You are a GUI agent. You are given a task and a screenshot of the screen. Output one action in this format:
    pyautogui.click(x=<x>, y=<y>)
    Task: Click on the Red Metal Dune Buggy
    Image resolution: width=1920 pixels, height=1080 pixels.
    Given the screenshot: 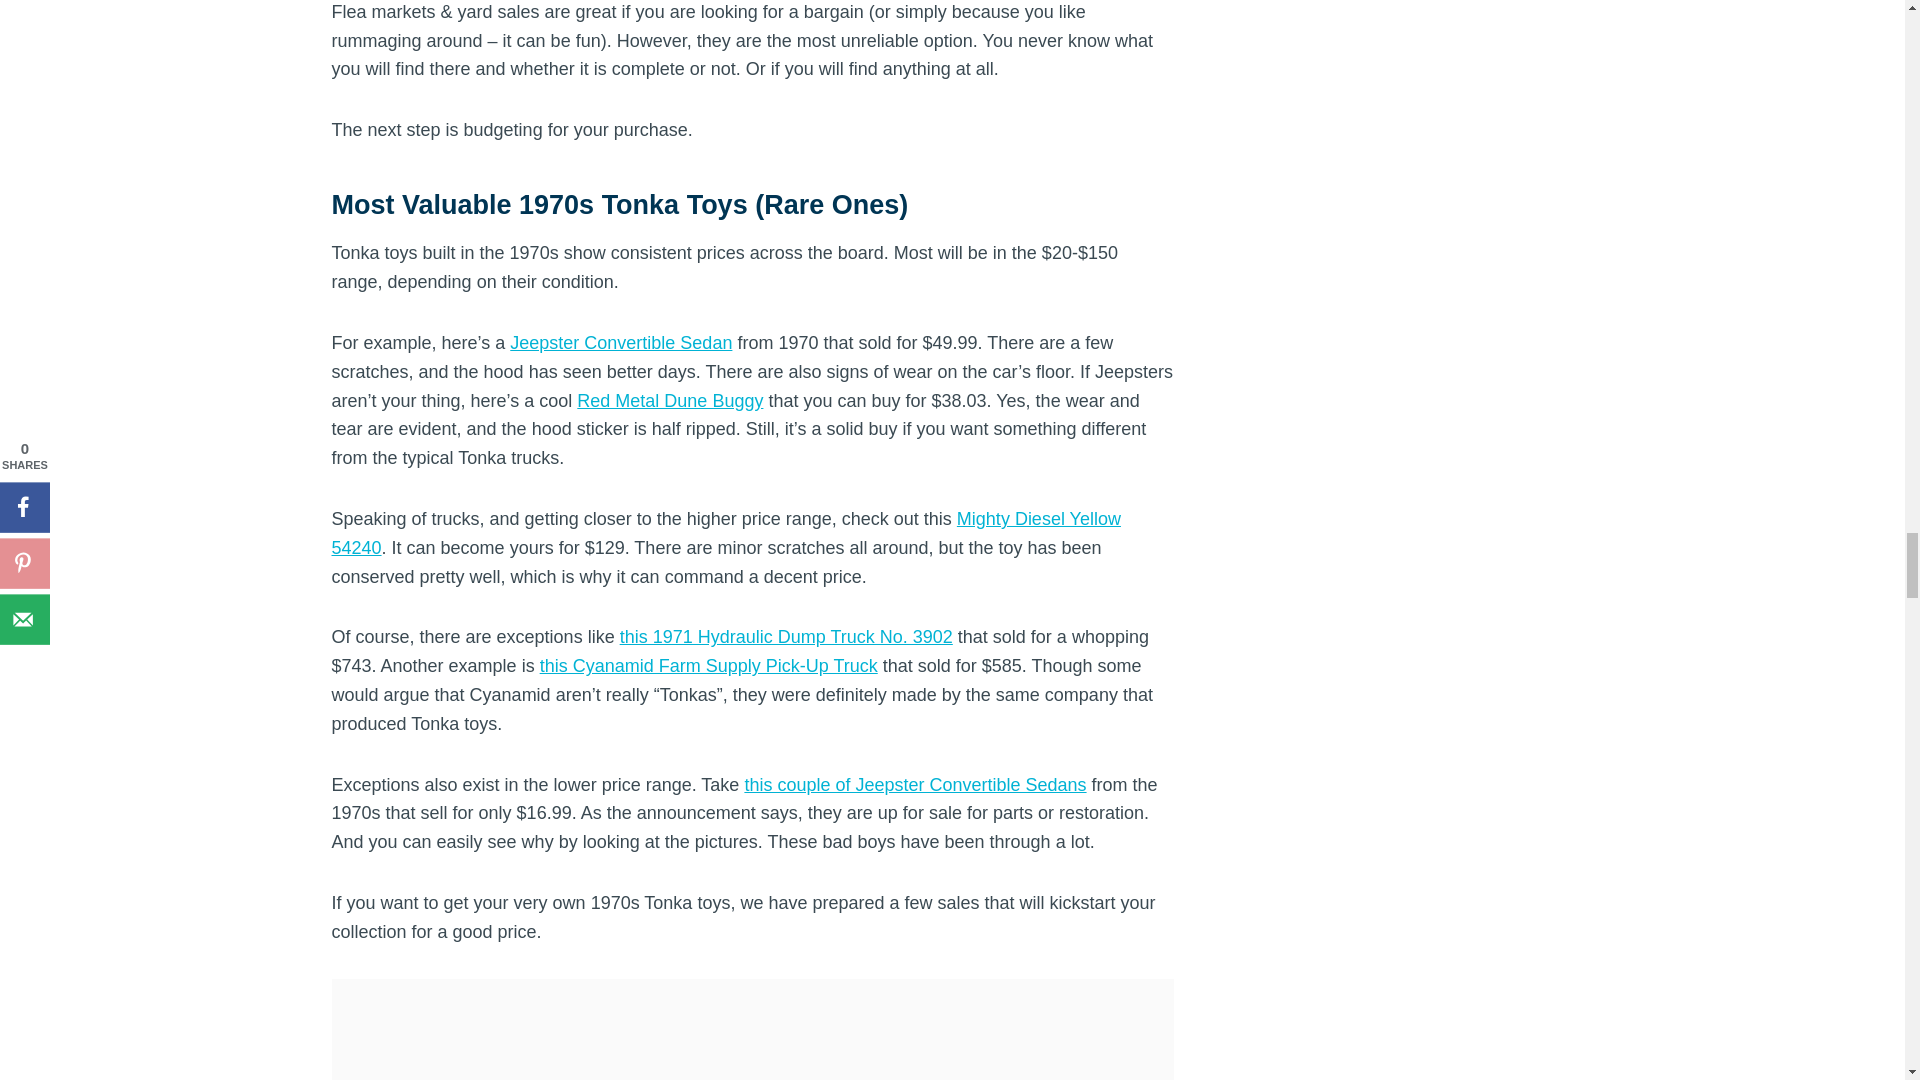 What is the action you would take?
    pyautogui.click(x=670, y=400)
    